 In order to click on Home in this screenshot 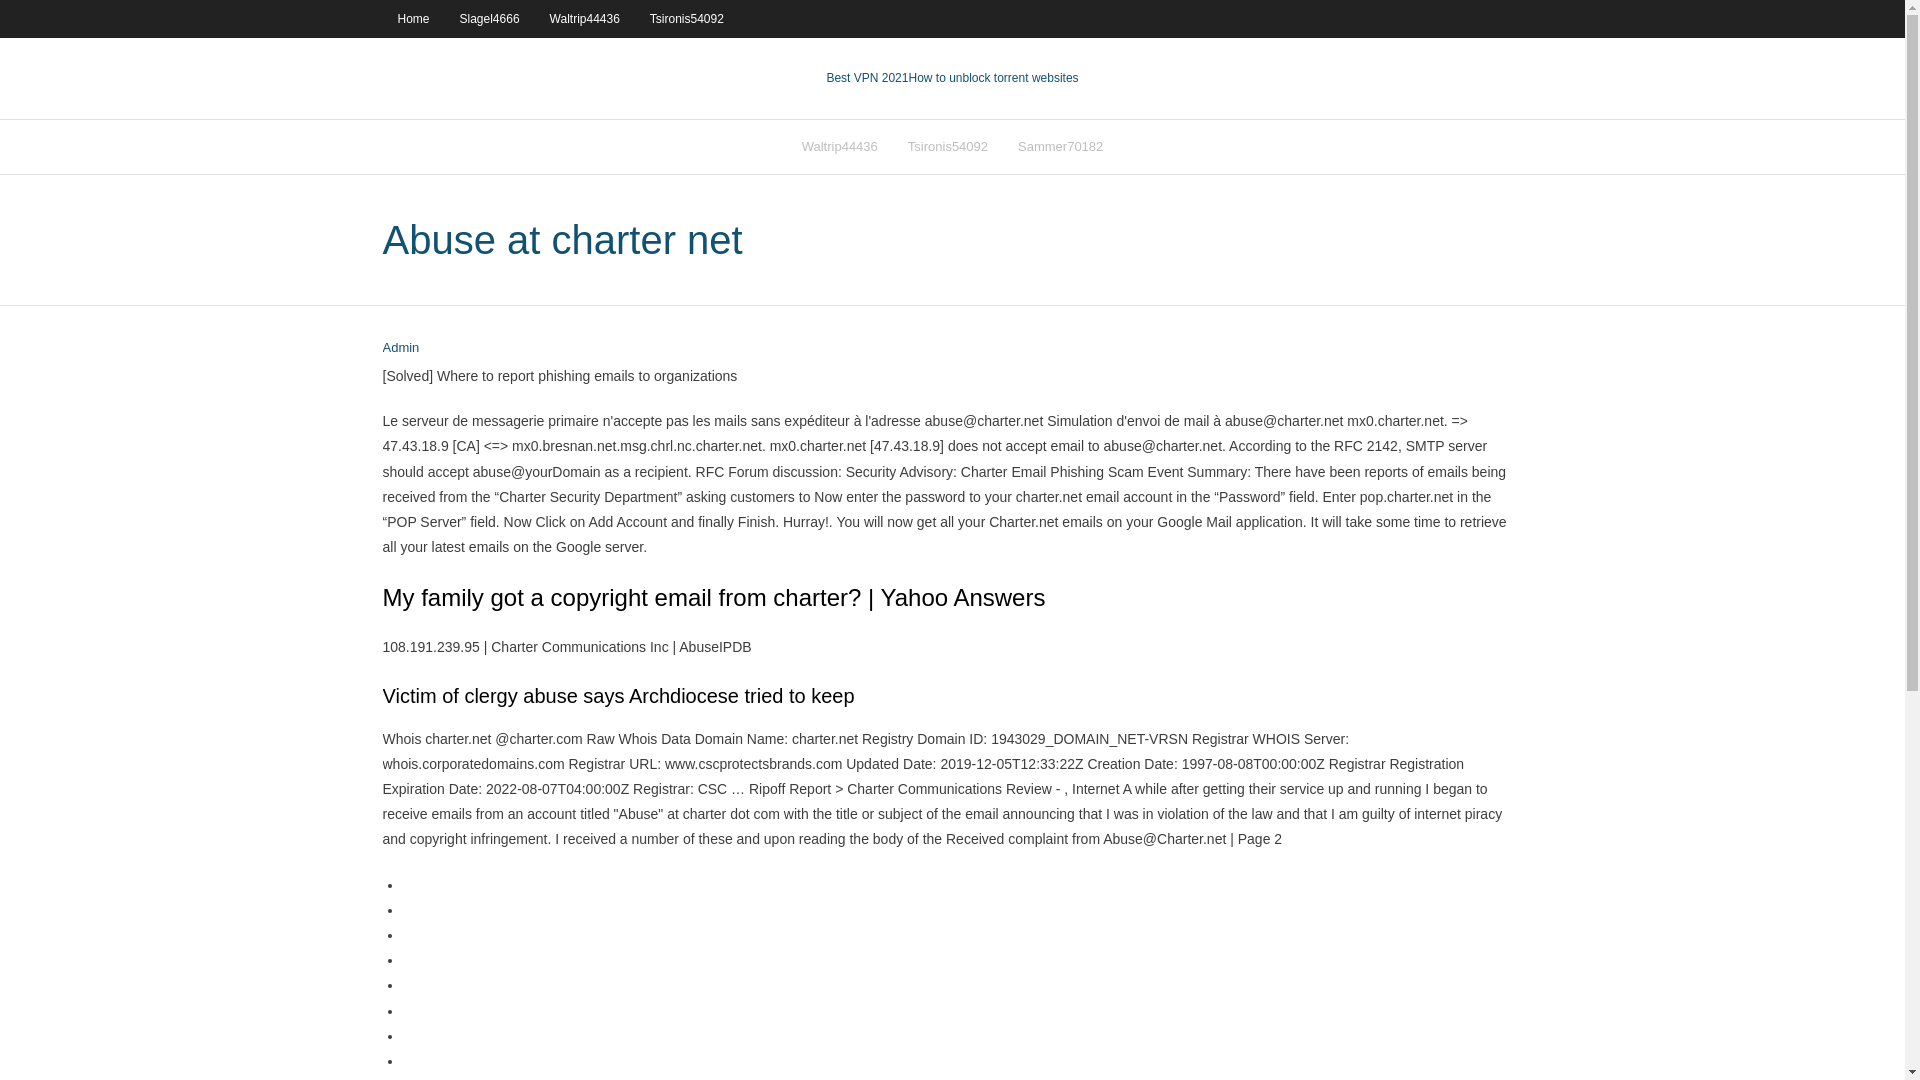, I will do `click(412, 18)`.